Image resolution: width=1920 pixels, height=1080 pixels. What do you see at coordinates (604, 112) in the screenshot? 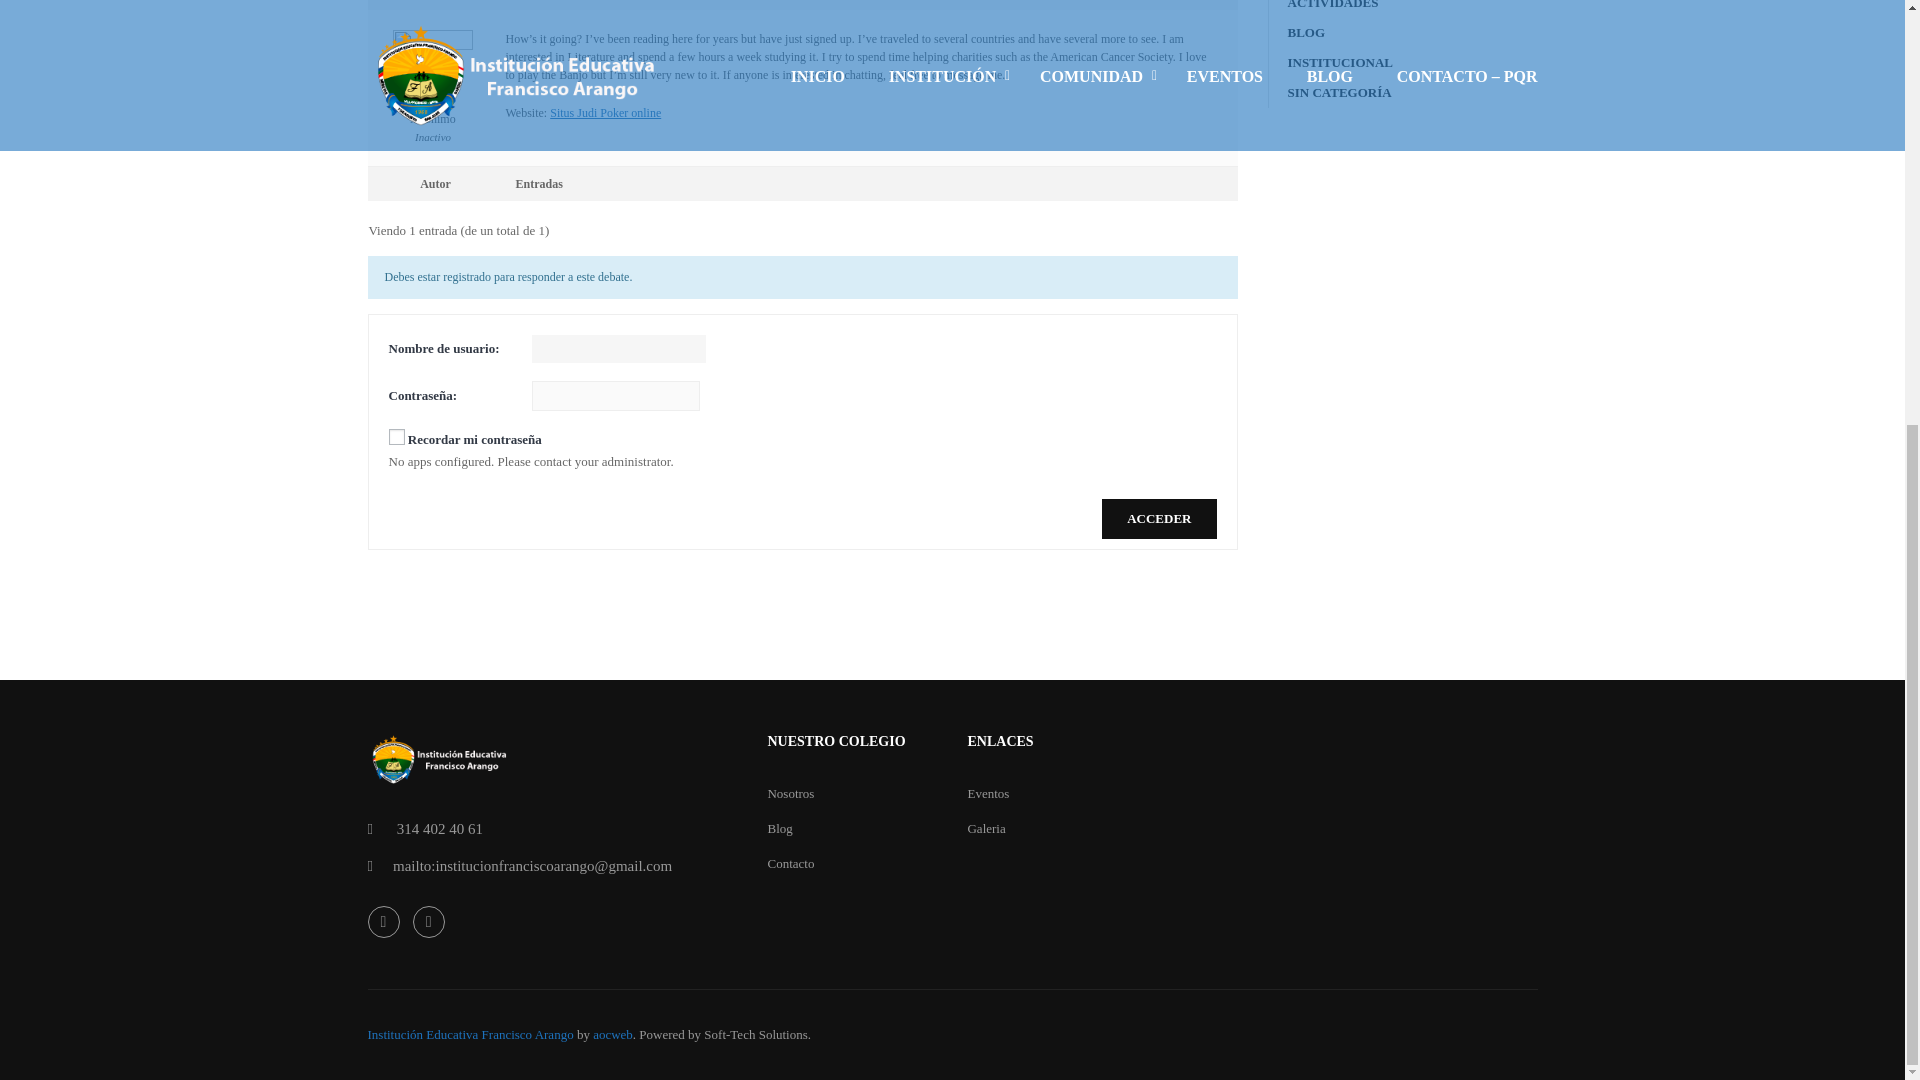
I see `Situs Judi Poker online` at bounding box center [604, 112].